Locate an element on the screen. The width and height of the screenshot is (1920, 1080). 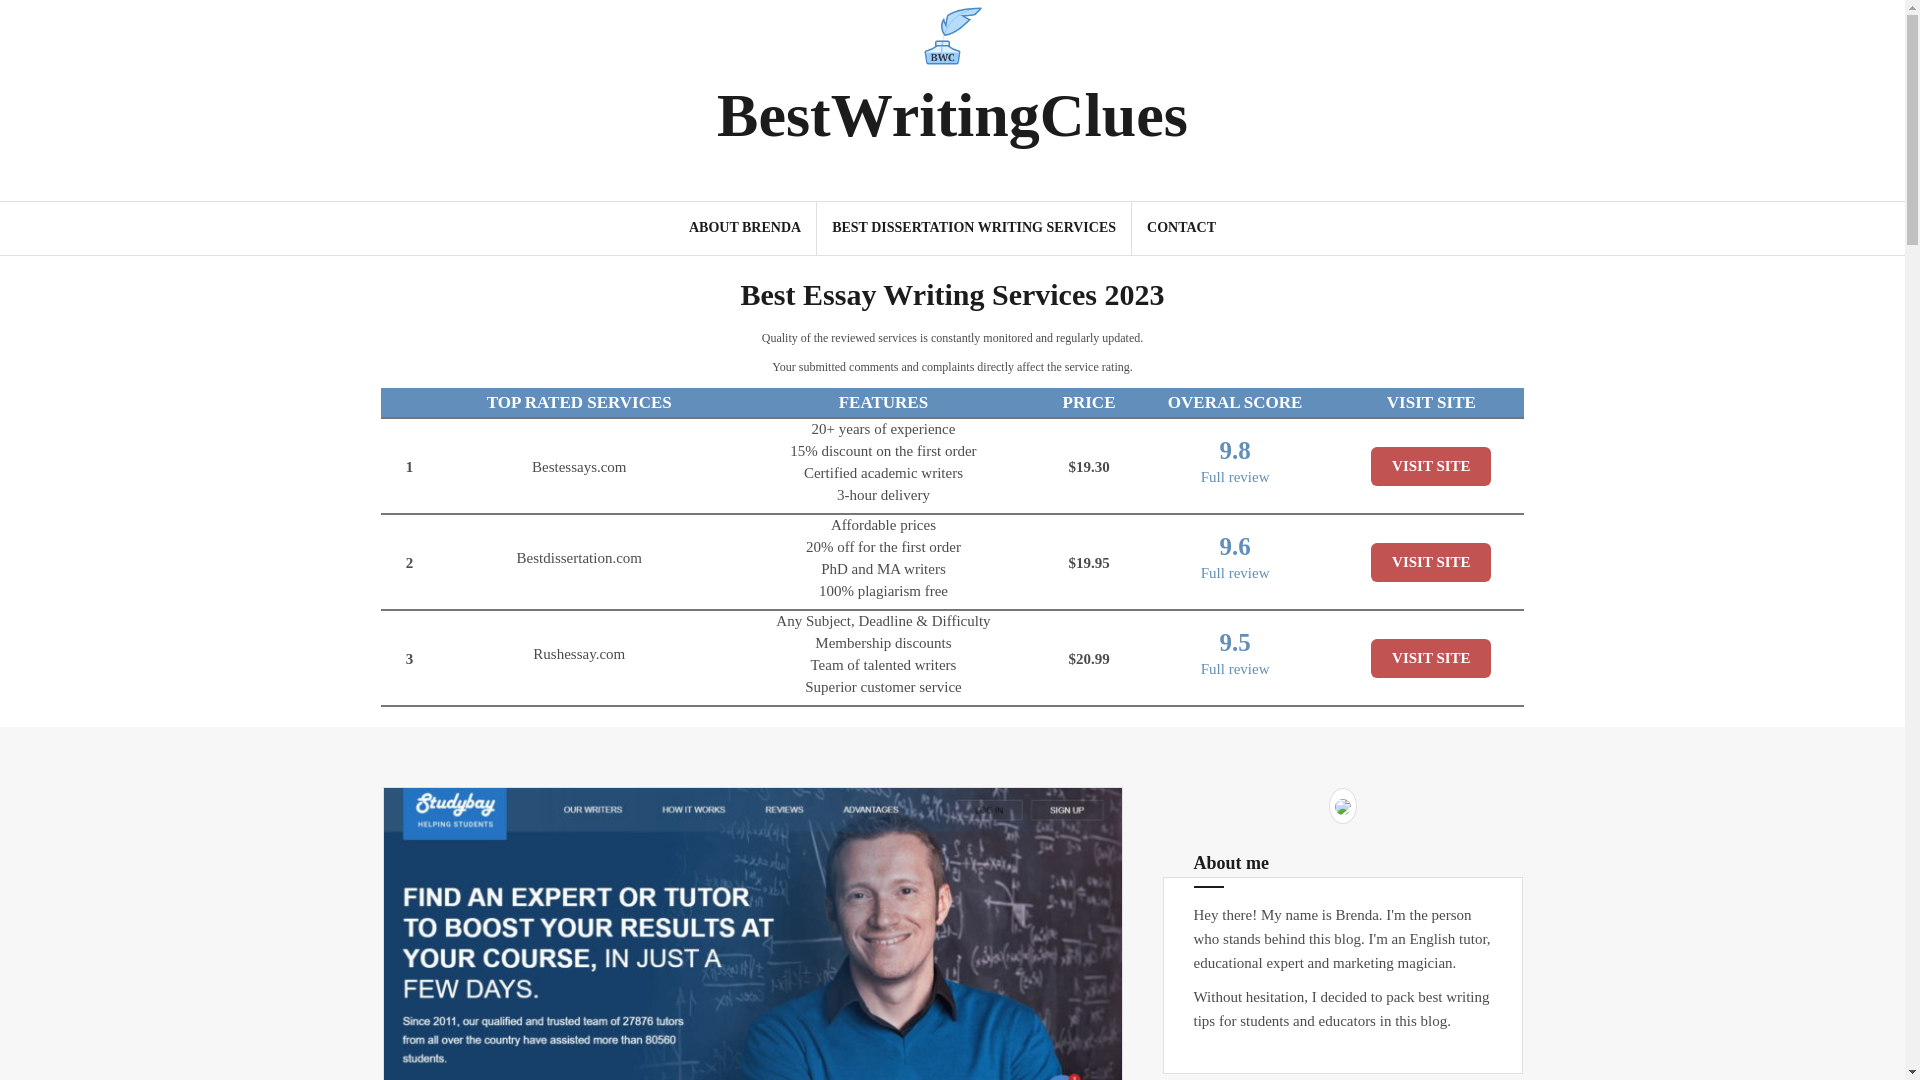
VISIT SITE is located at coordinates (1430, 658).